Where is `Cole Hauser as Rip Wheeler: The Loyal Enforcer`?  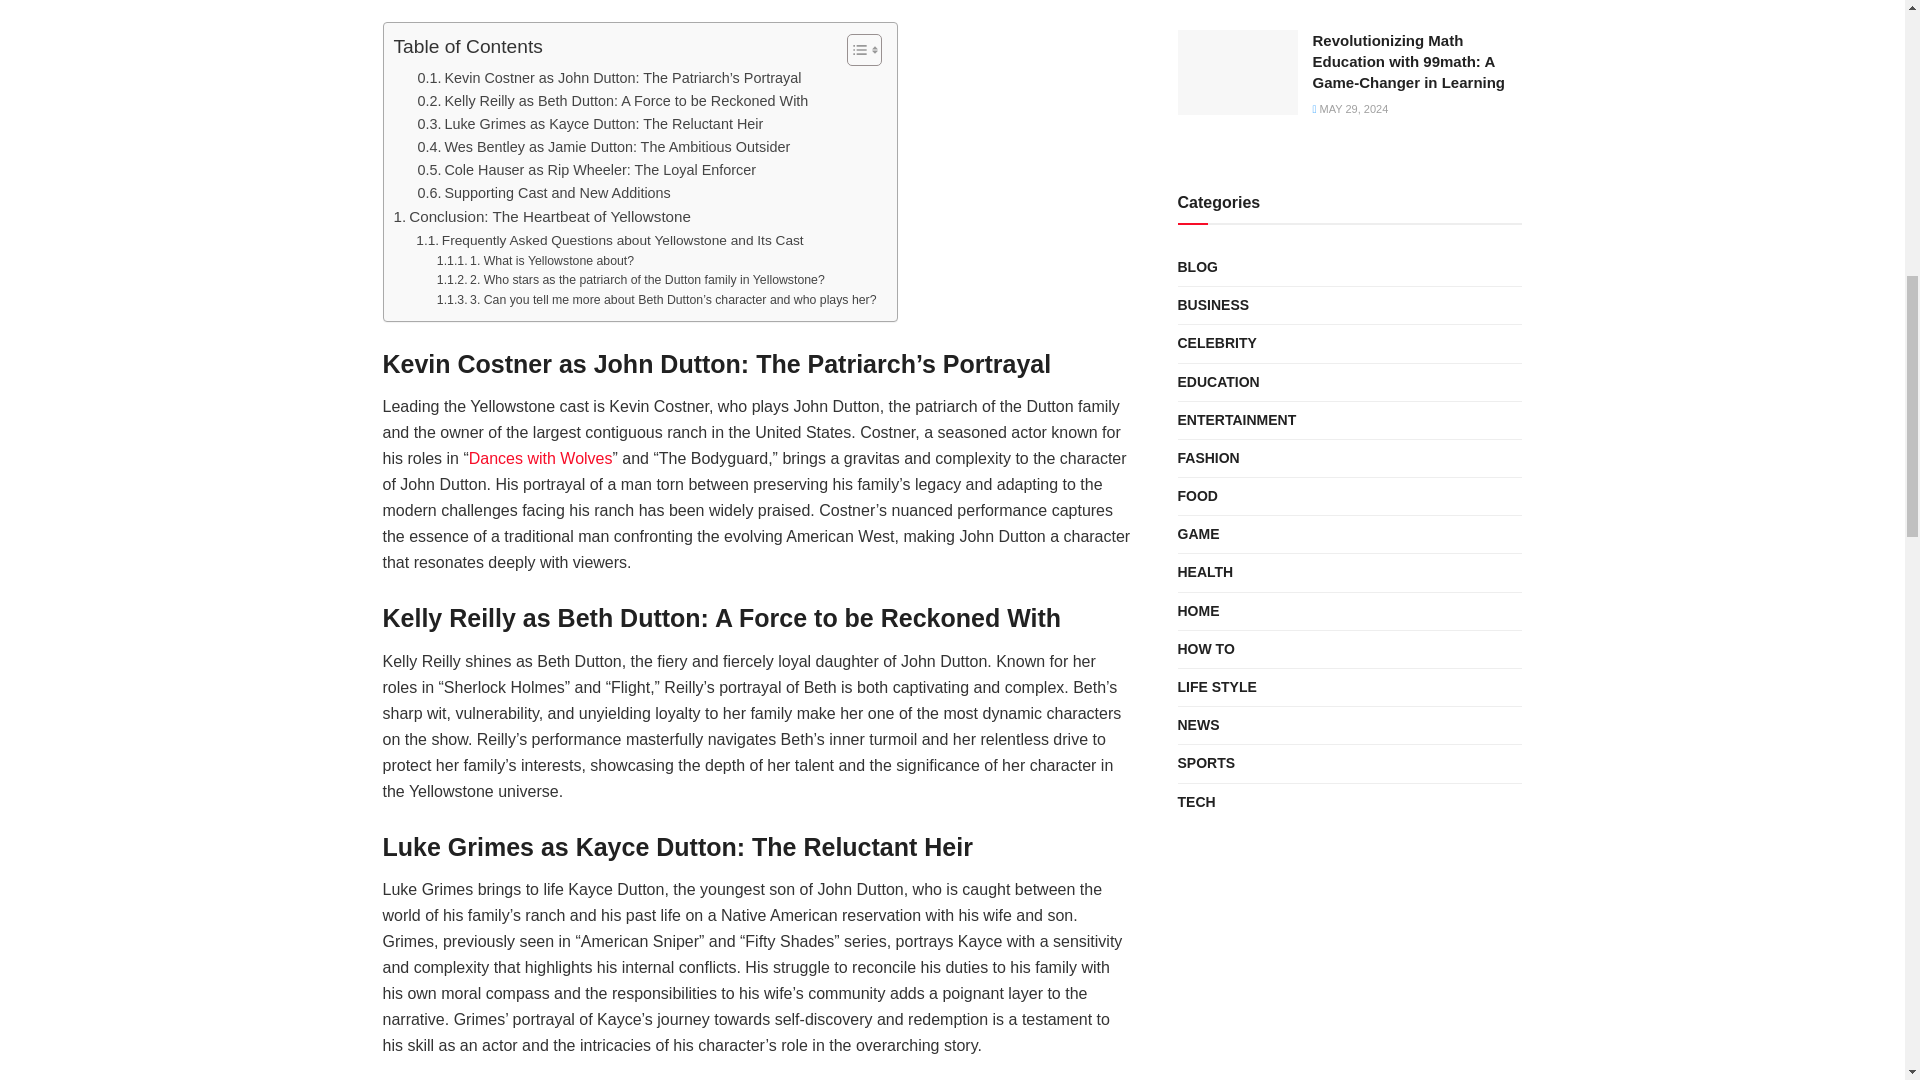 Cole Hauser as Rip Wheeler: The Loyal Enforcer is located at coordinates (587, 170).